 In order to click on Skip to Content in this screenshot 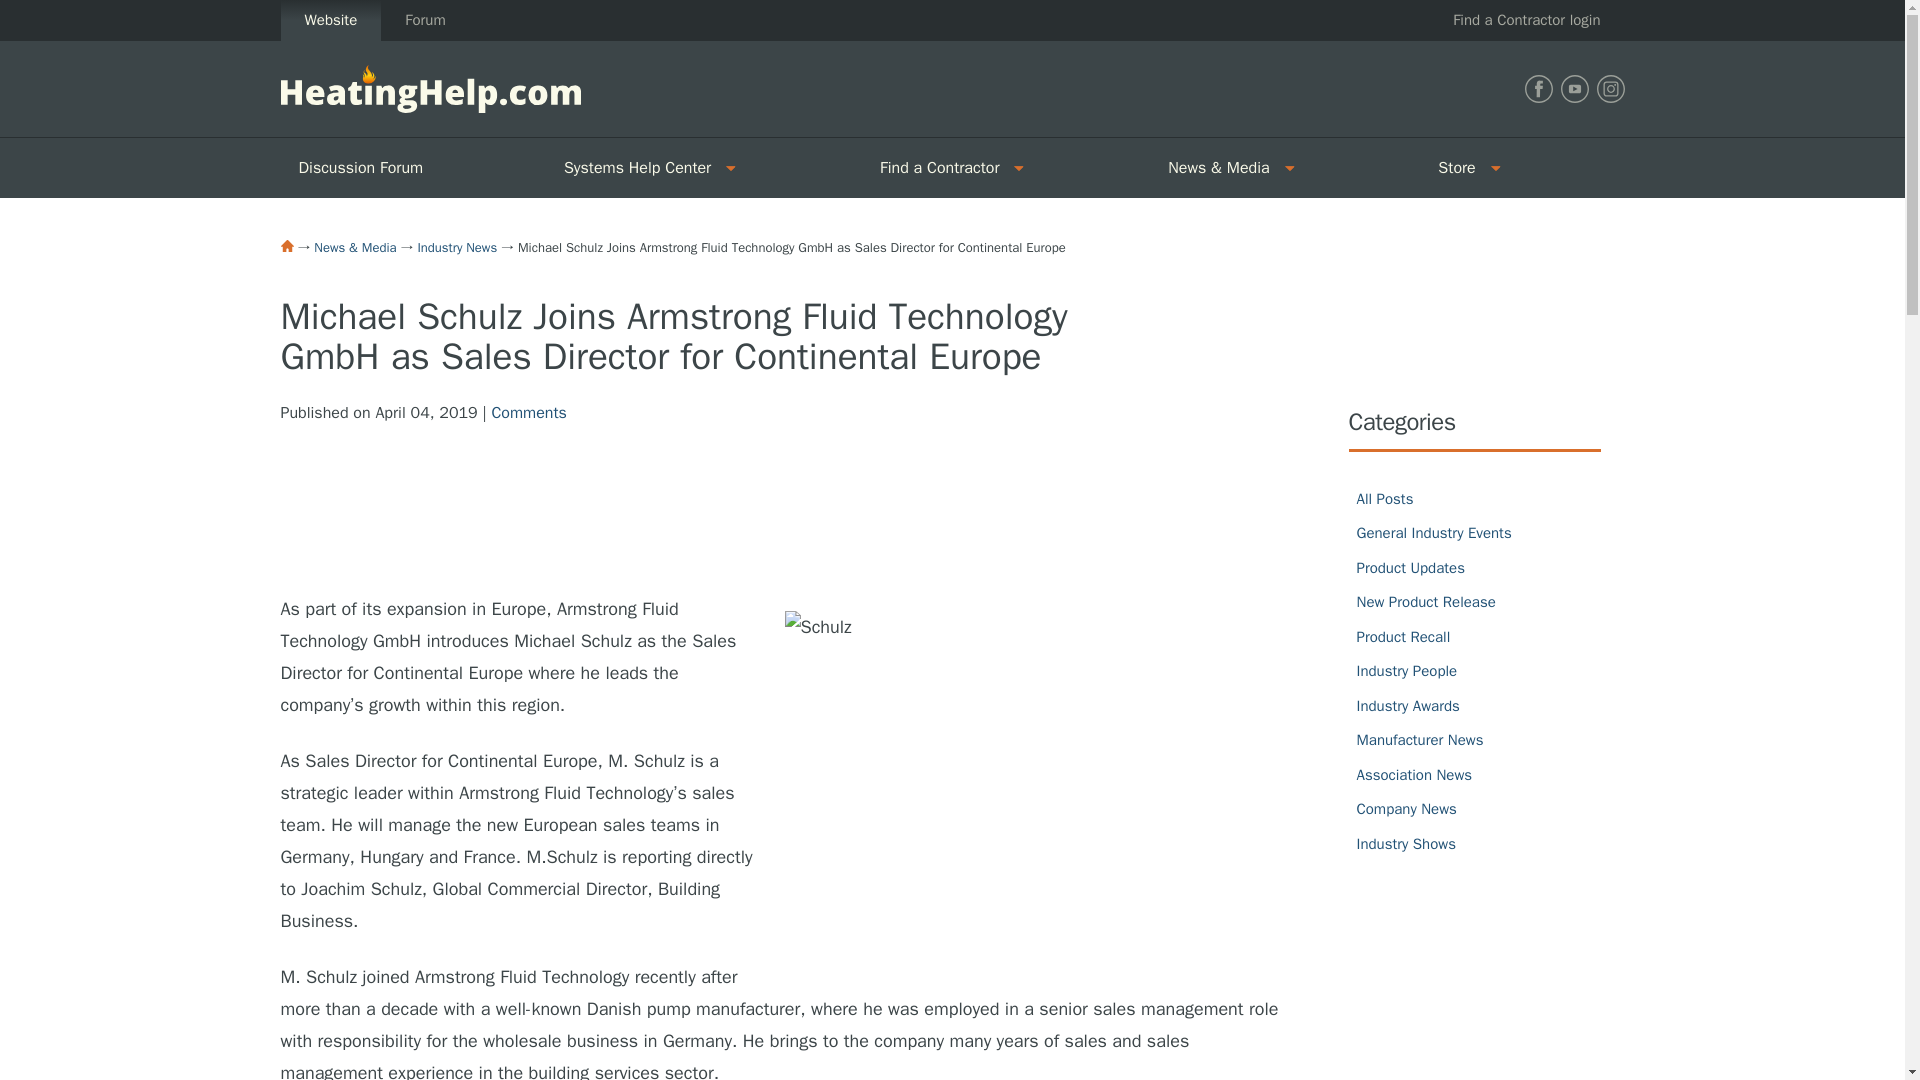, I will do `click(54, 12)`.